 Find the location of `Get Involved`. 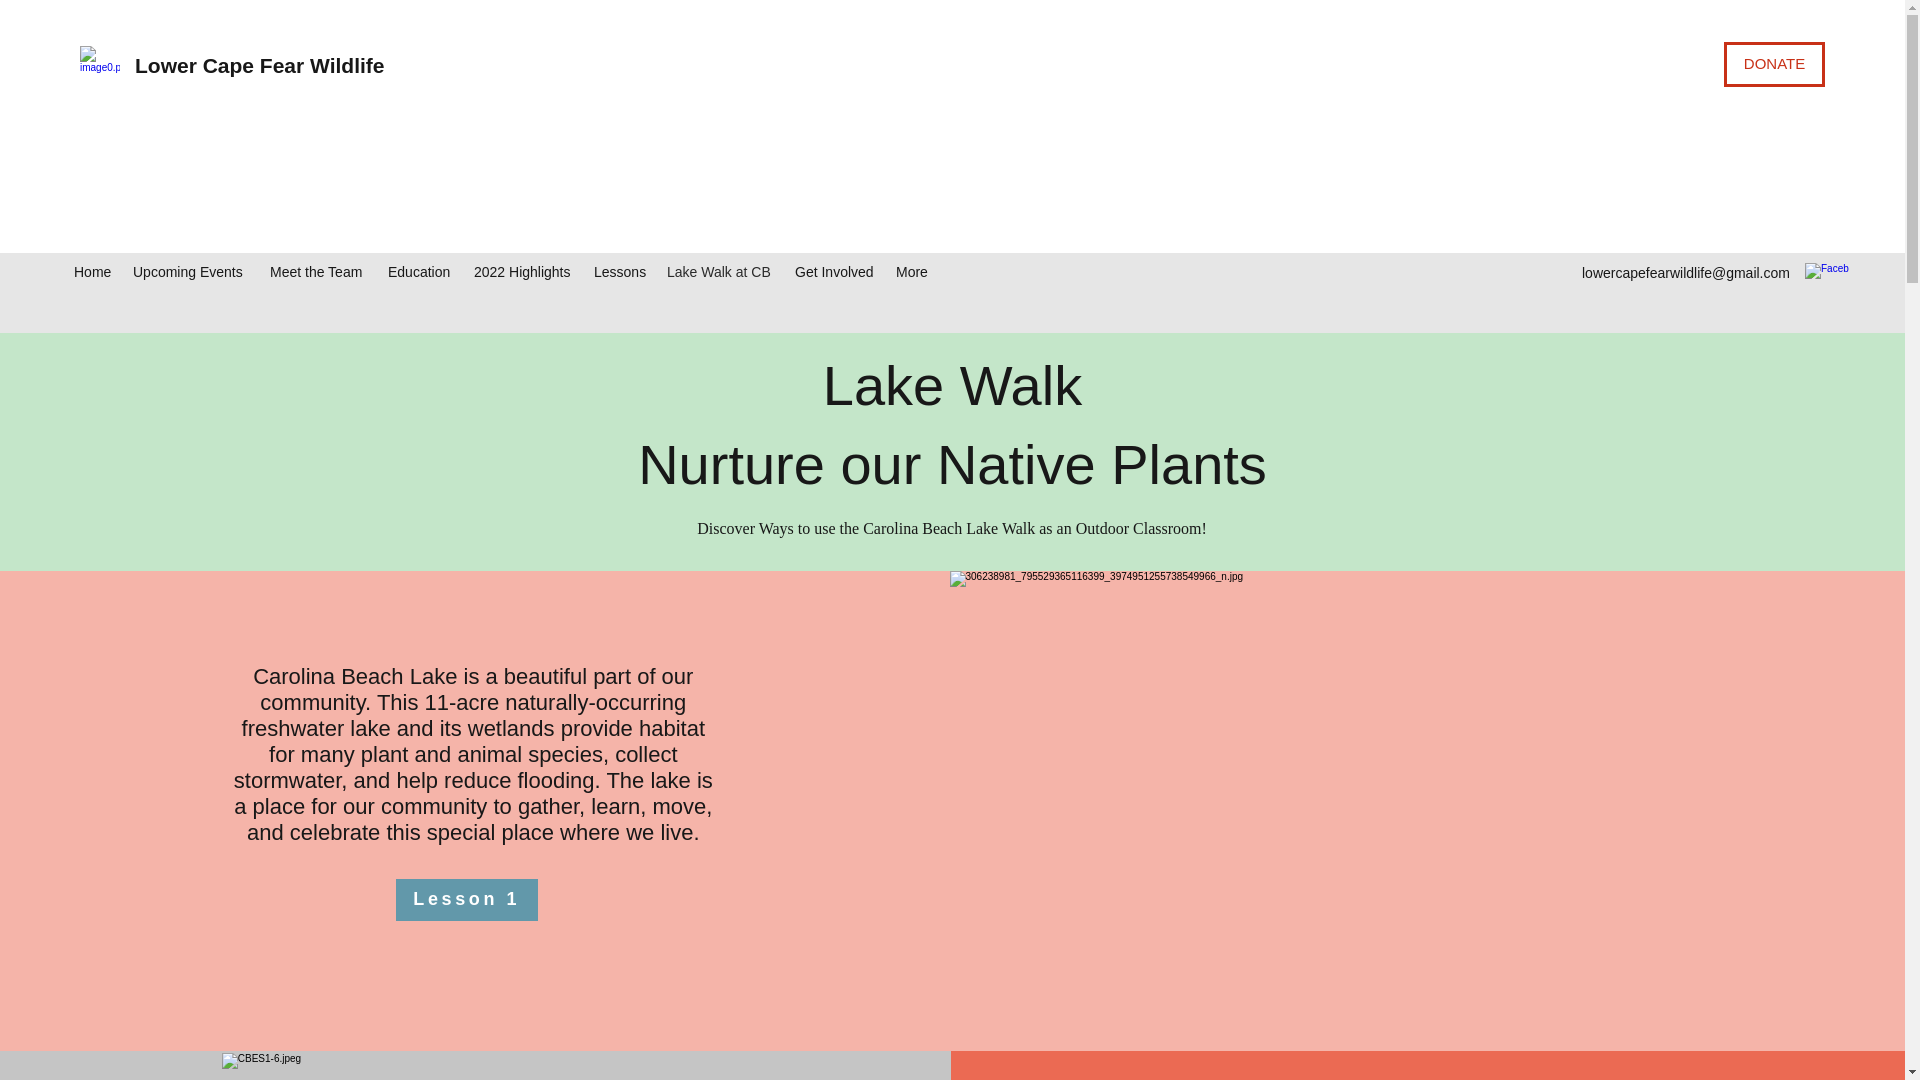

Get Involved is located at coordinates (835, 272).